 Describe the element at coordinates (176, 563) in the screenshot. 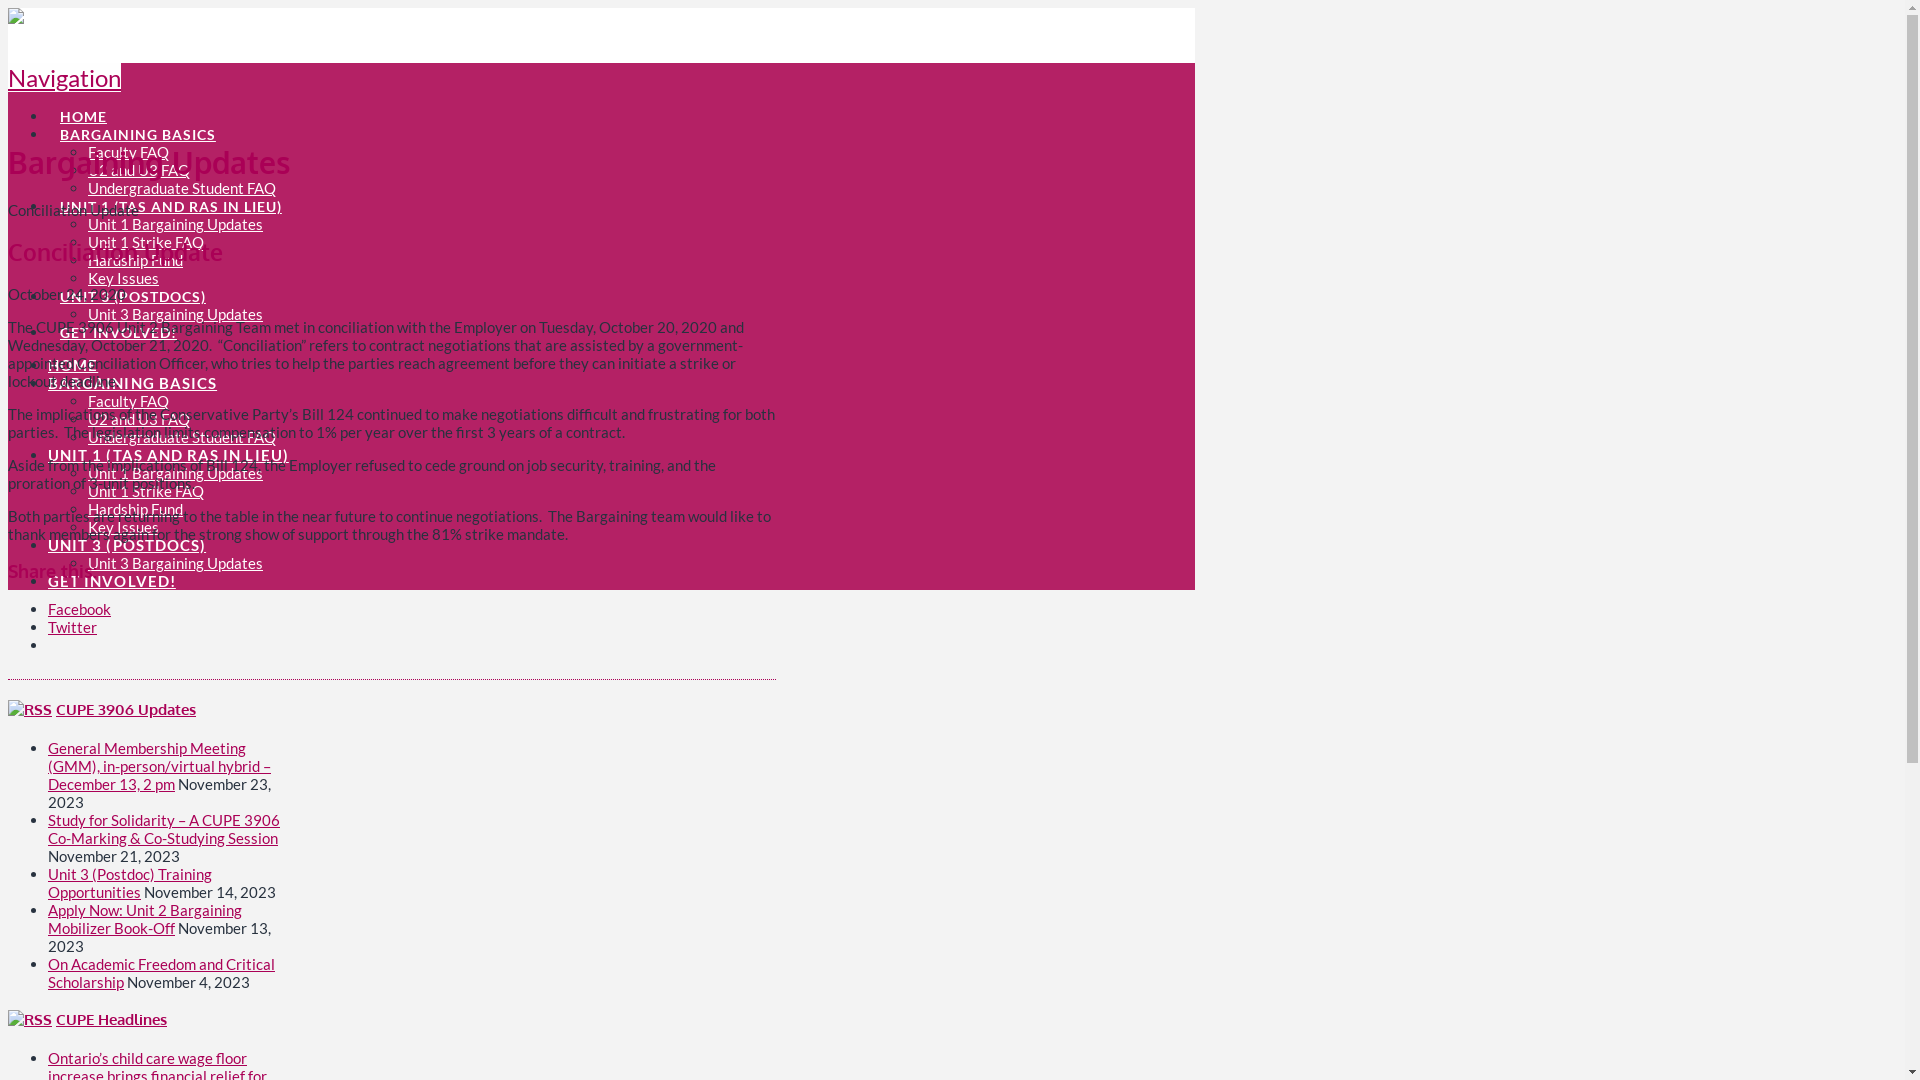

I see `Unit 3 Bargaining Updates` at that location.